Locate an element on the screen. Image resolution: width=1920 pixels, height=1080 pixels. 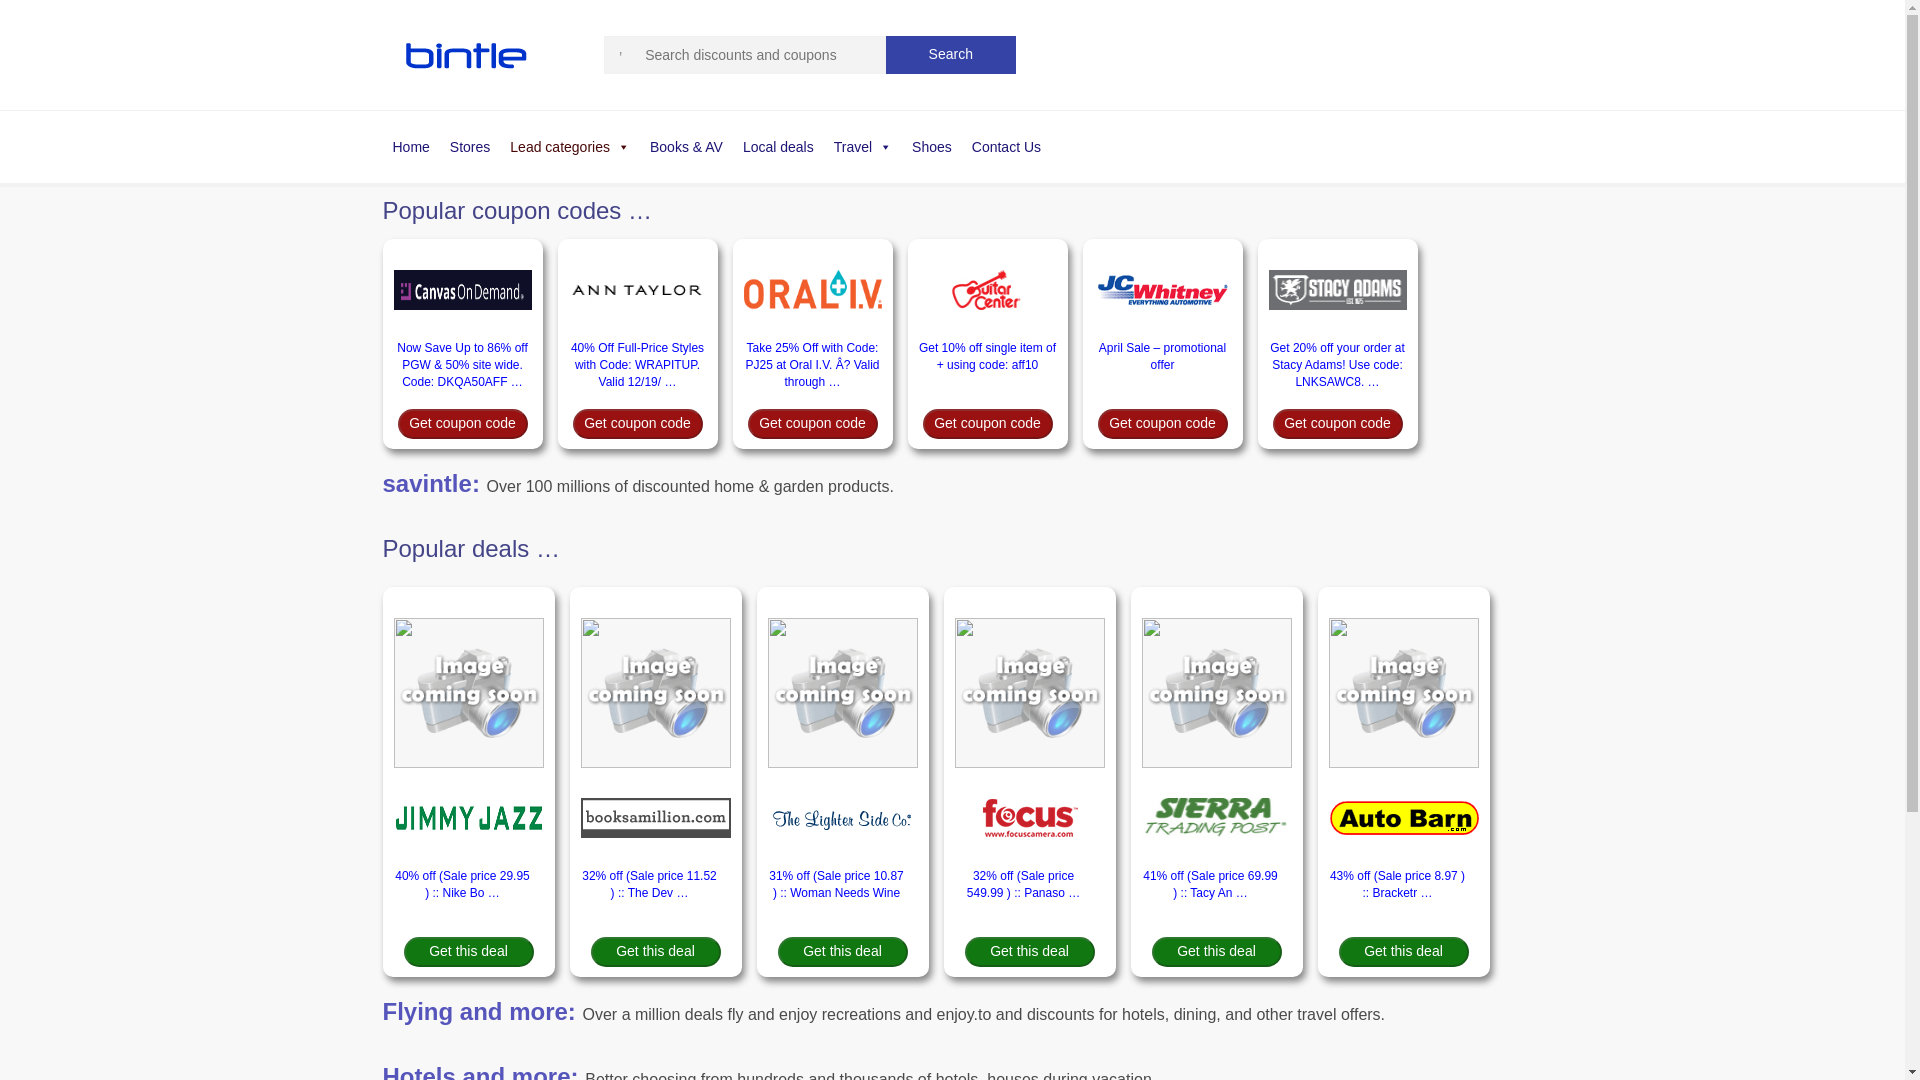
Print your own coupons and take them to the store is located at coordinates (686, 146).